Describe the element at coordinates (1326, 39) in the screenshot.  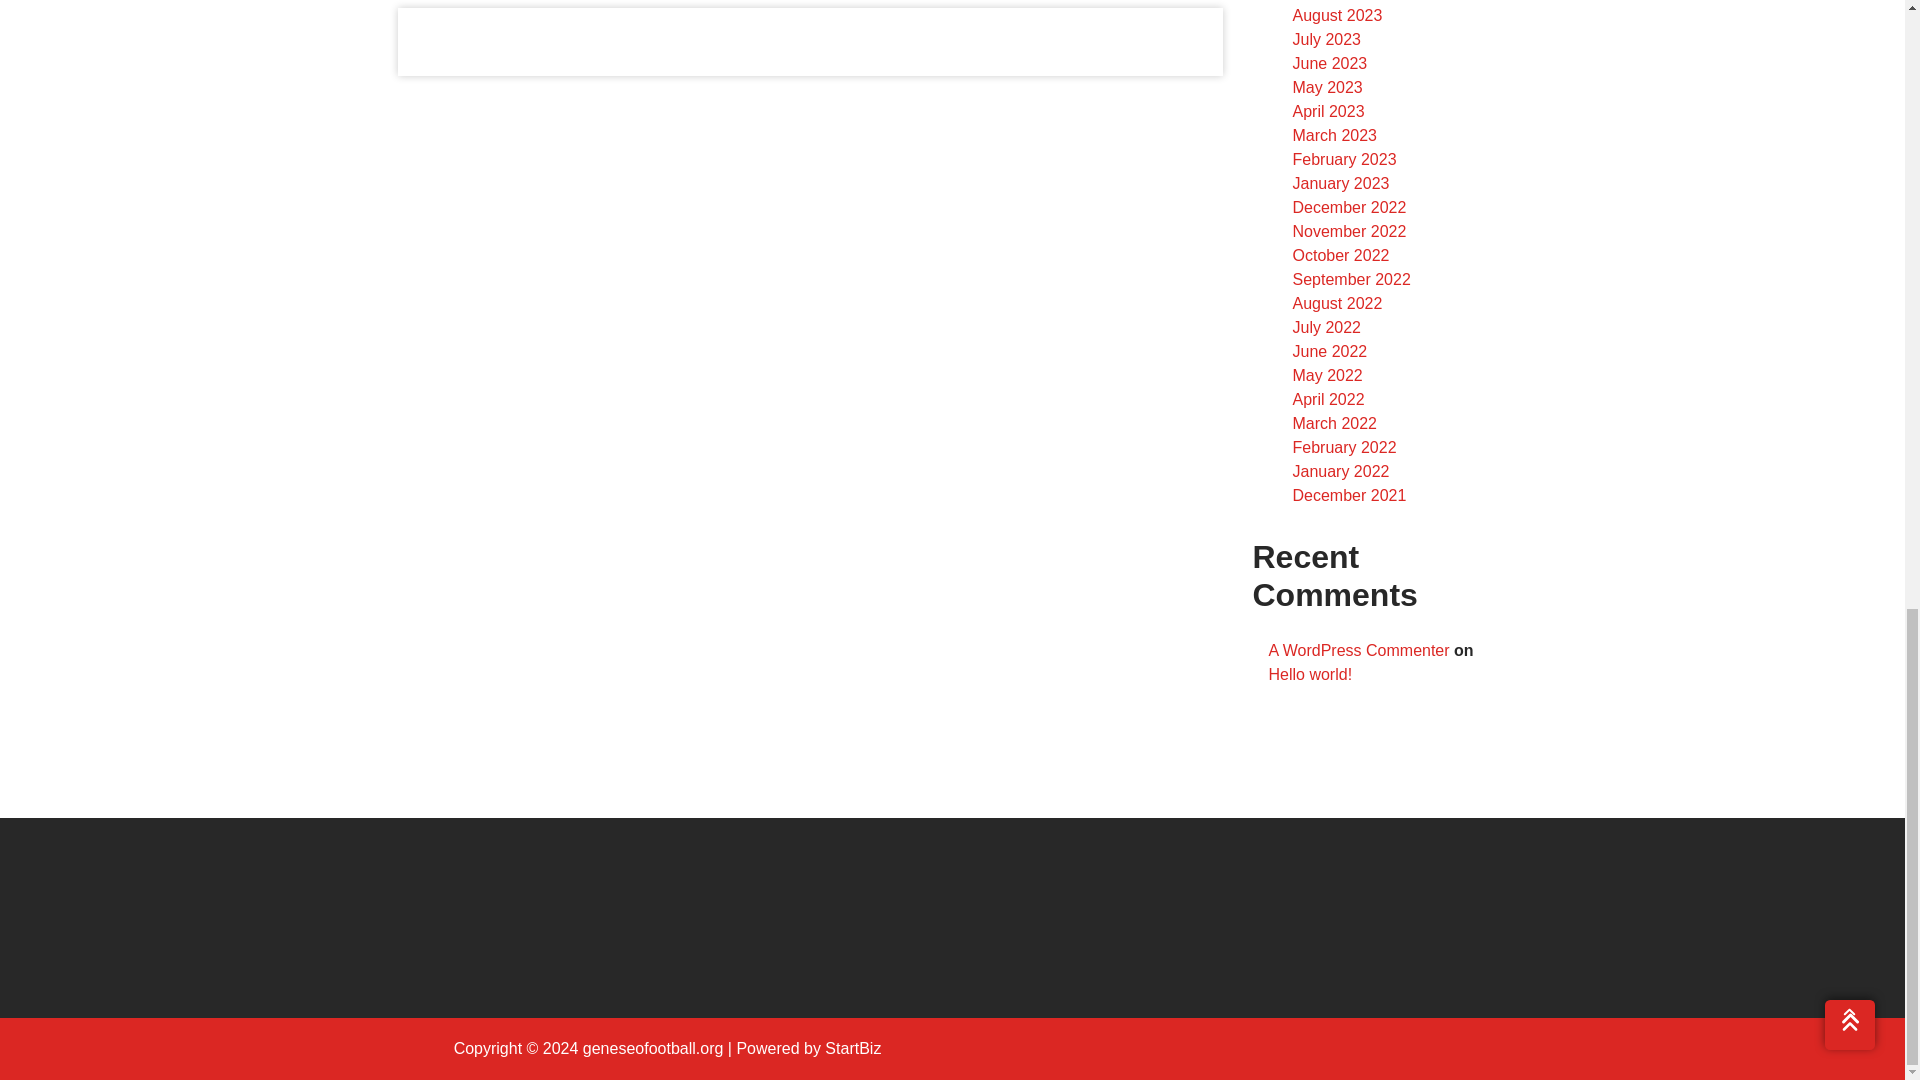
I see `July 2023` at that location.